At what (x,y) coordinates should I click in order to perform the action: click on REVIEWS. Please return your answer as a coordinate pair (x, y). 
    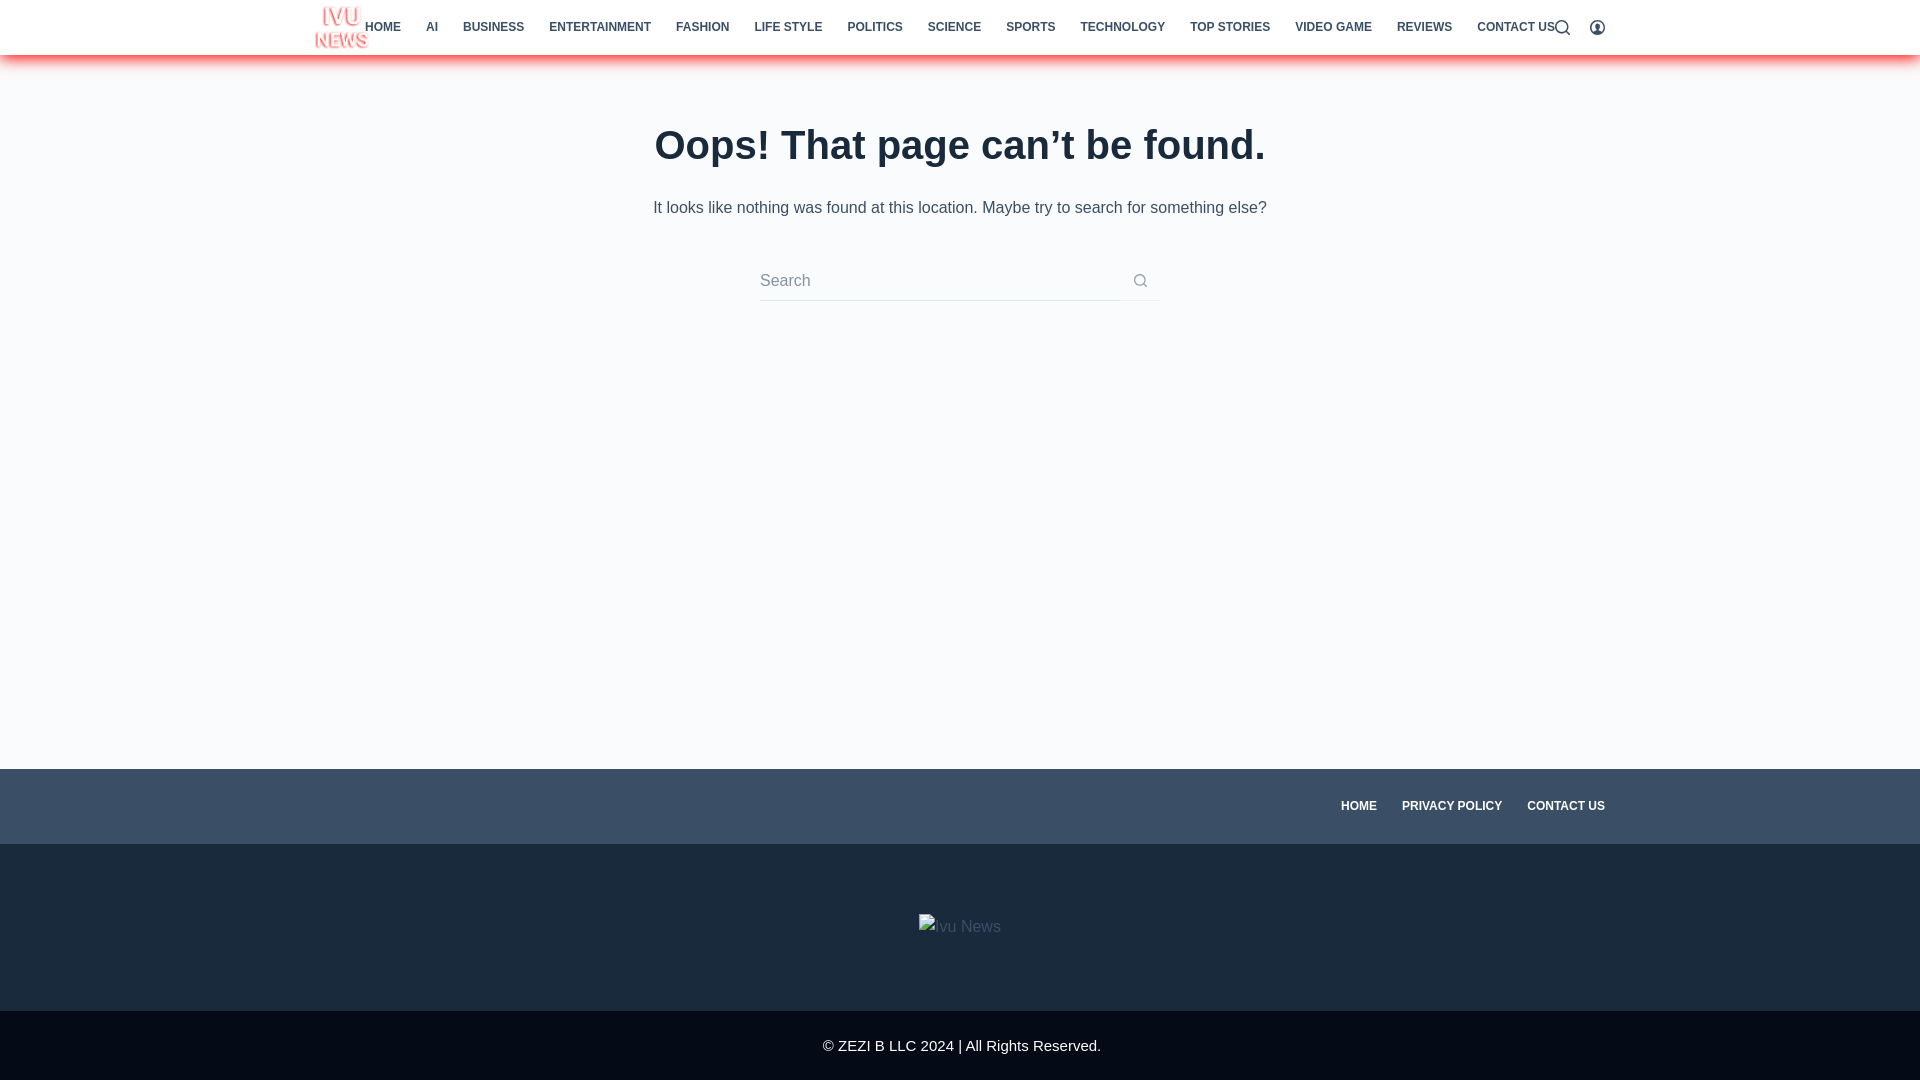
    Looking at the image, I should click on (1424, 28).